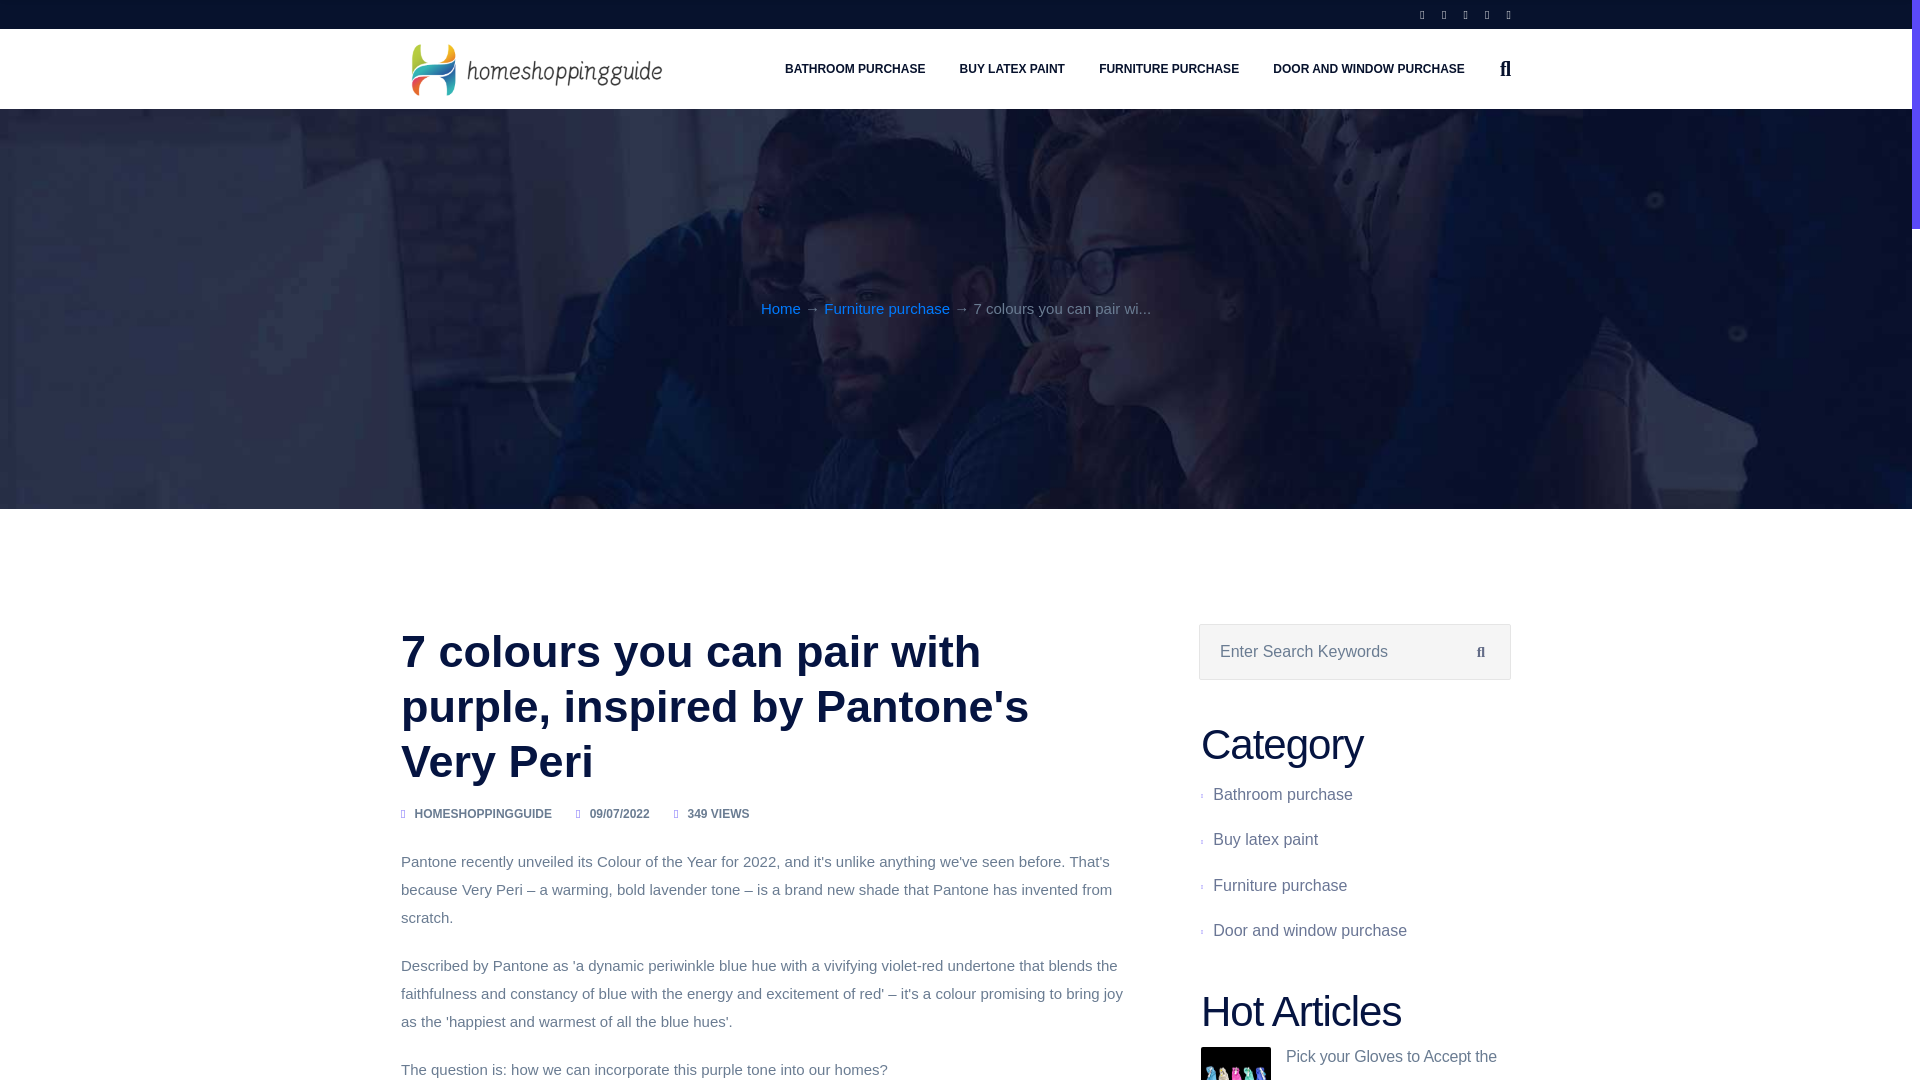 This screenshot has width=1920, height=1080. I want to click on Door and window purchase, so click(1310, 930).